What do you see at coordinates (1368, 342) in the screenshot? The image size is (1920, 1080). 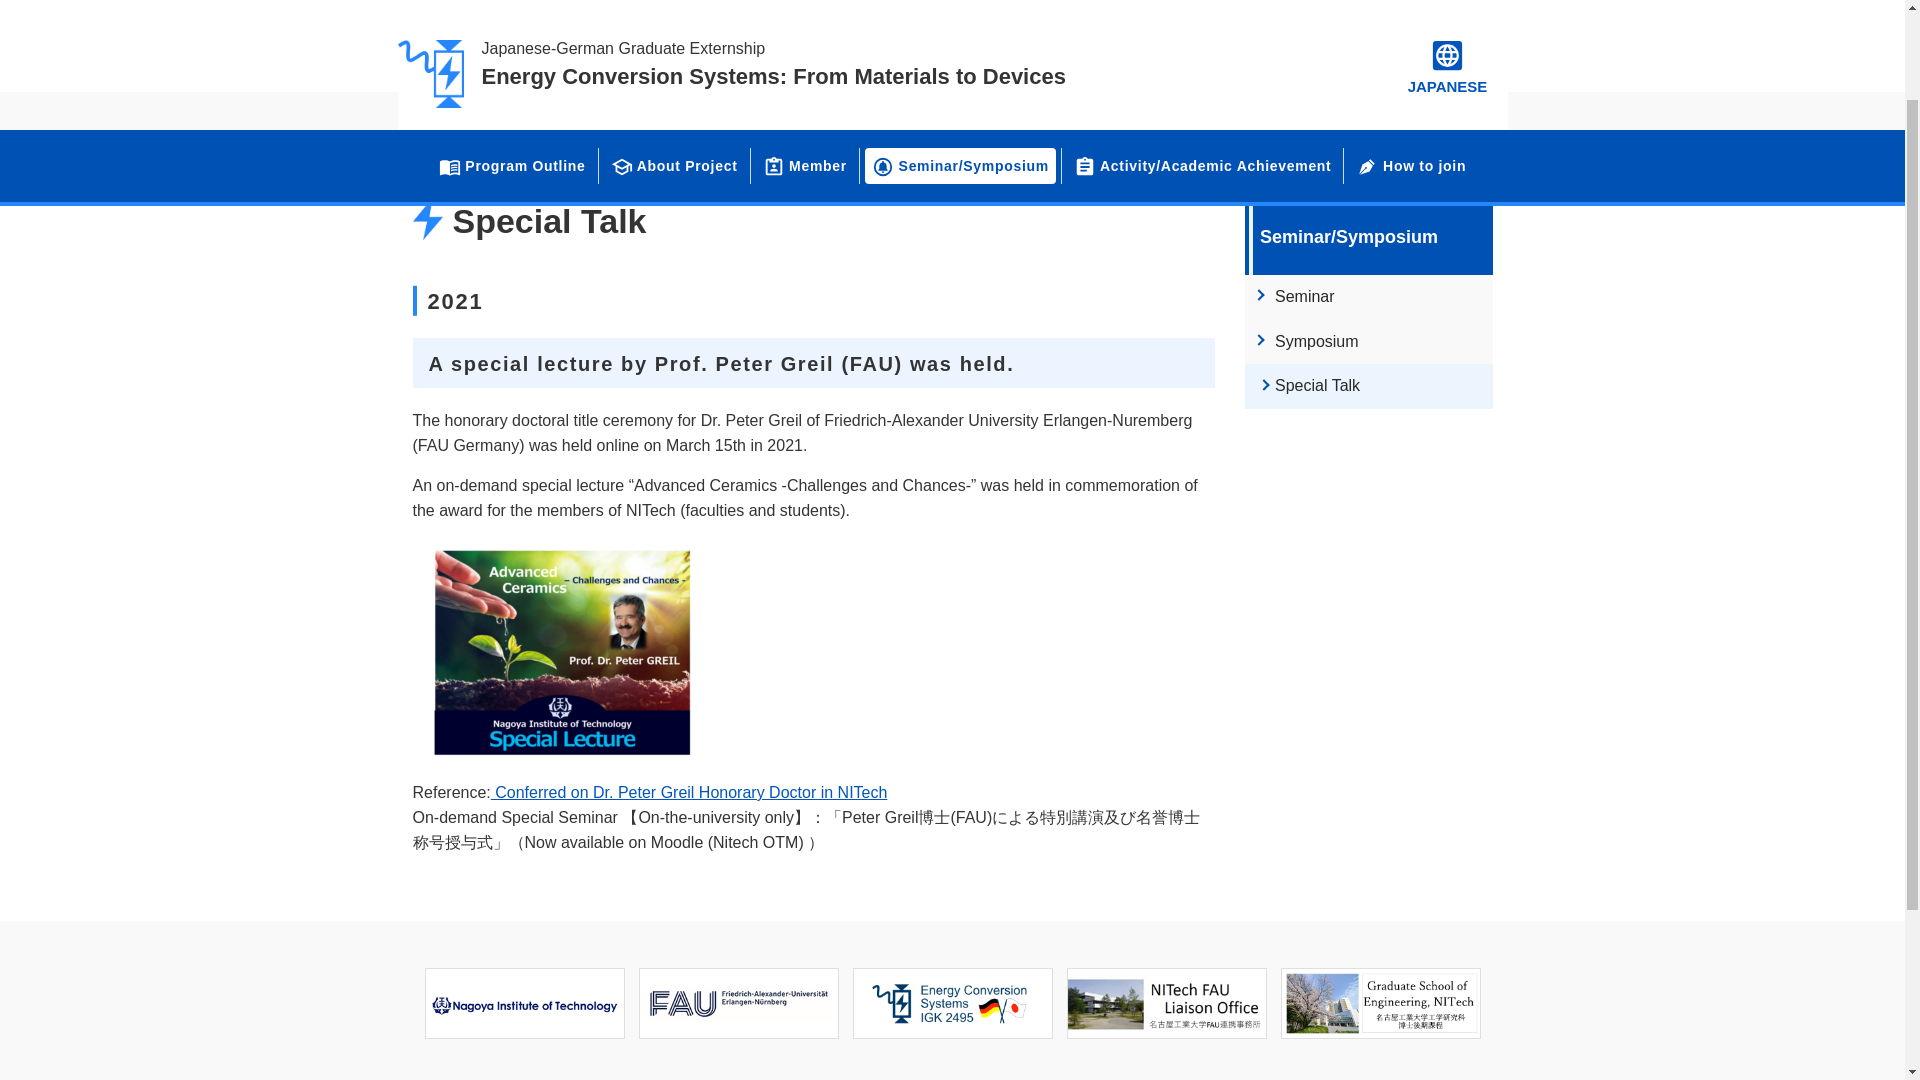 I see `Symposium` at bounding box center [1368, 342].